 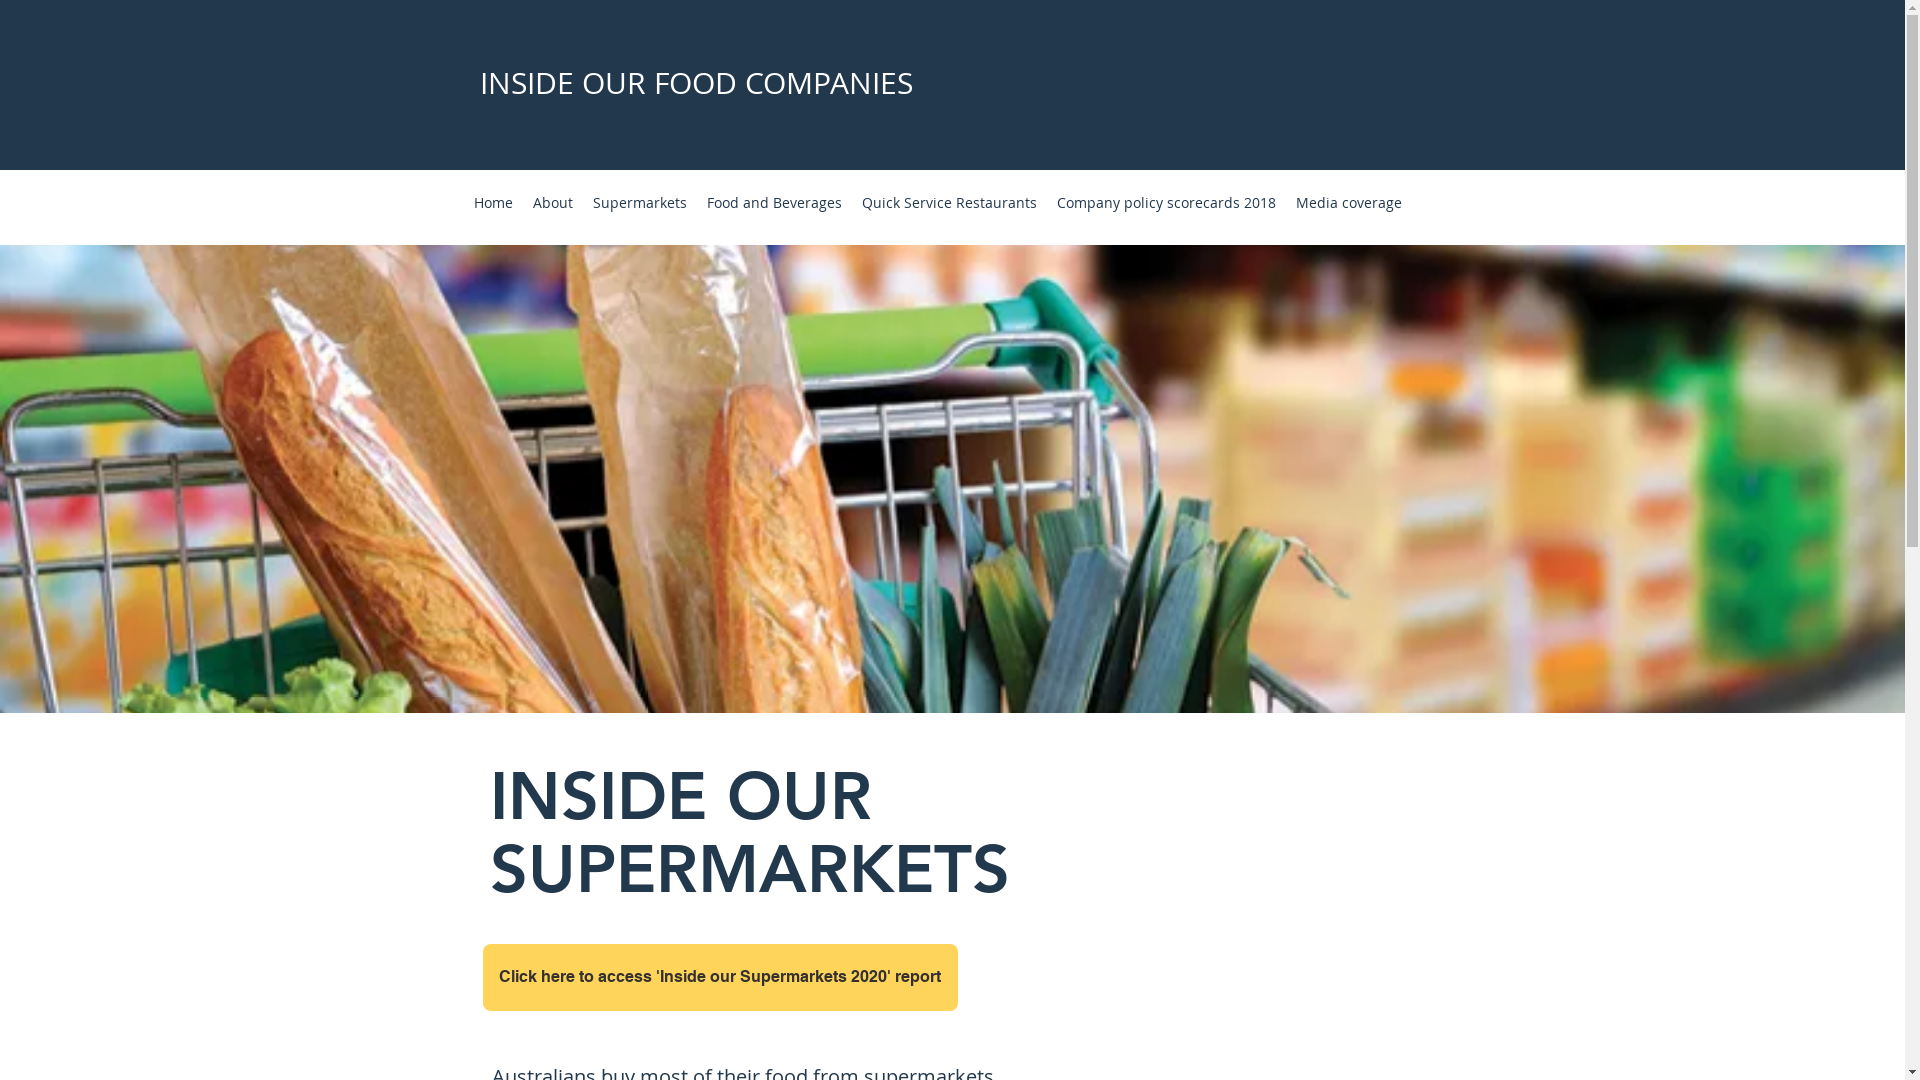 I want to click on About, so click(x=552, y=202).